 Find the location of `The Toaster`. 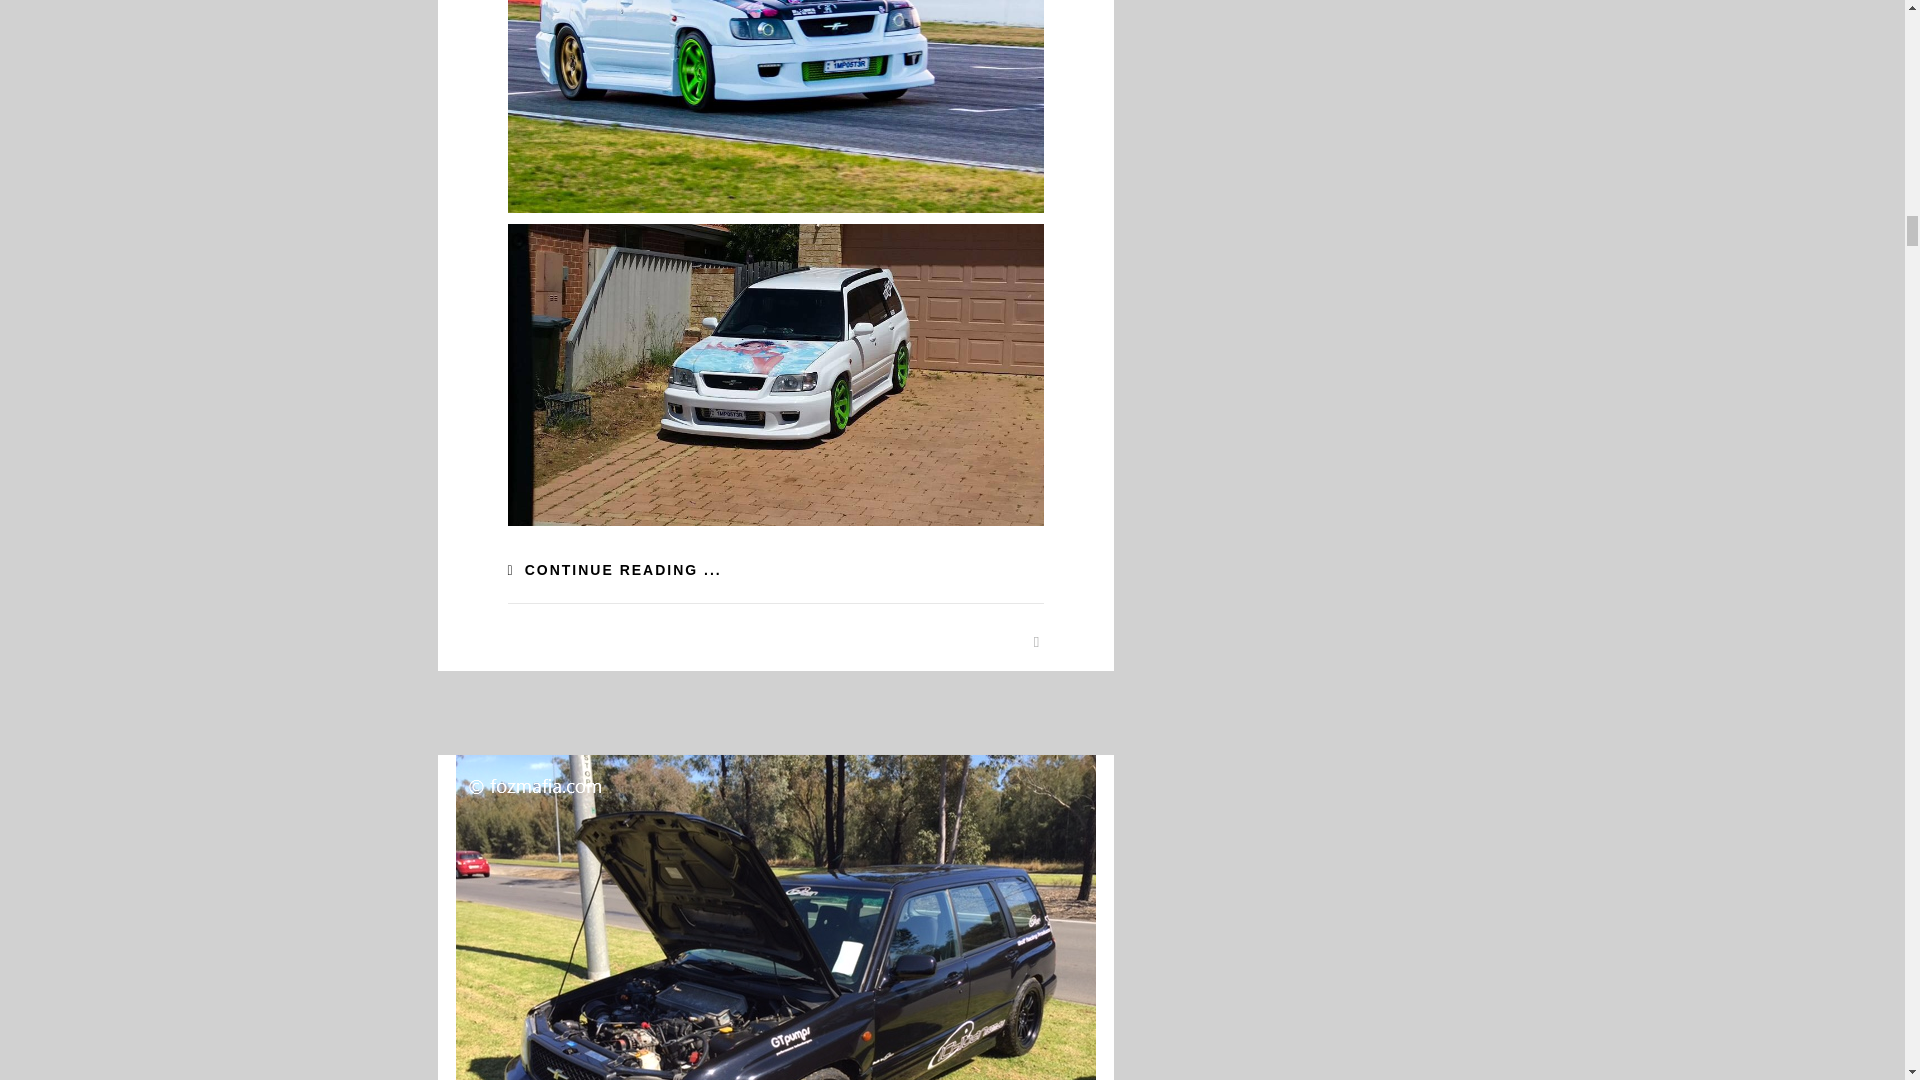

The Toaster is located at coordinates (776, 917).